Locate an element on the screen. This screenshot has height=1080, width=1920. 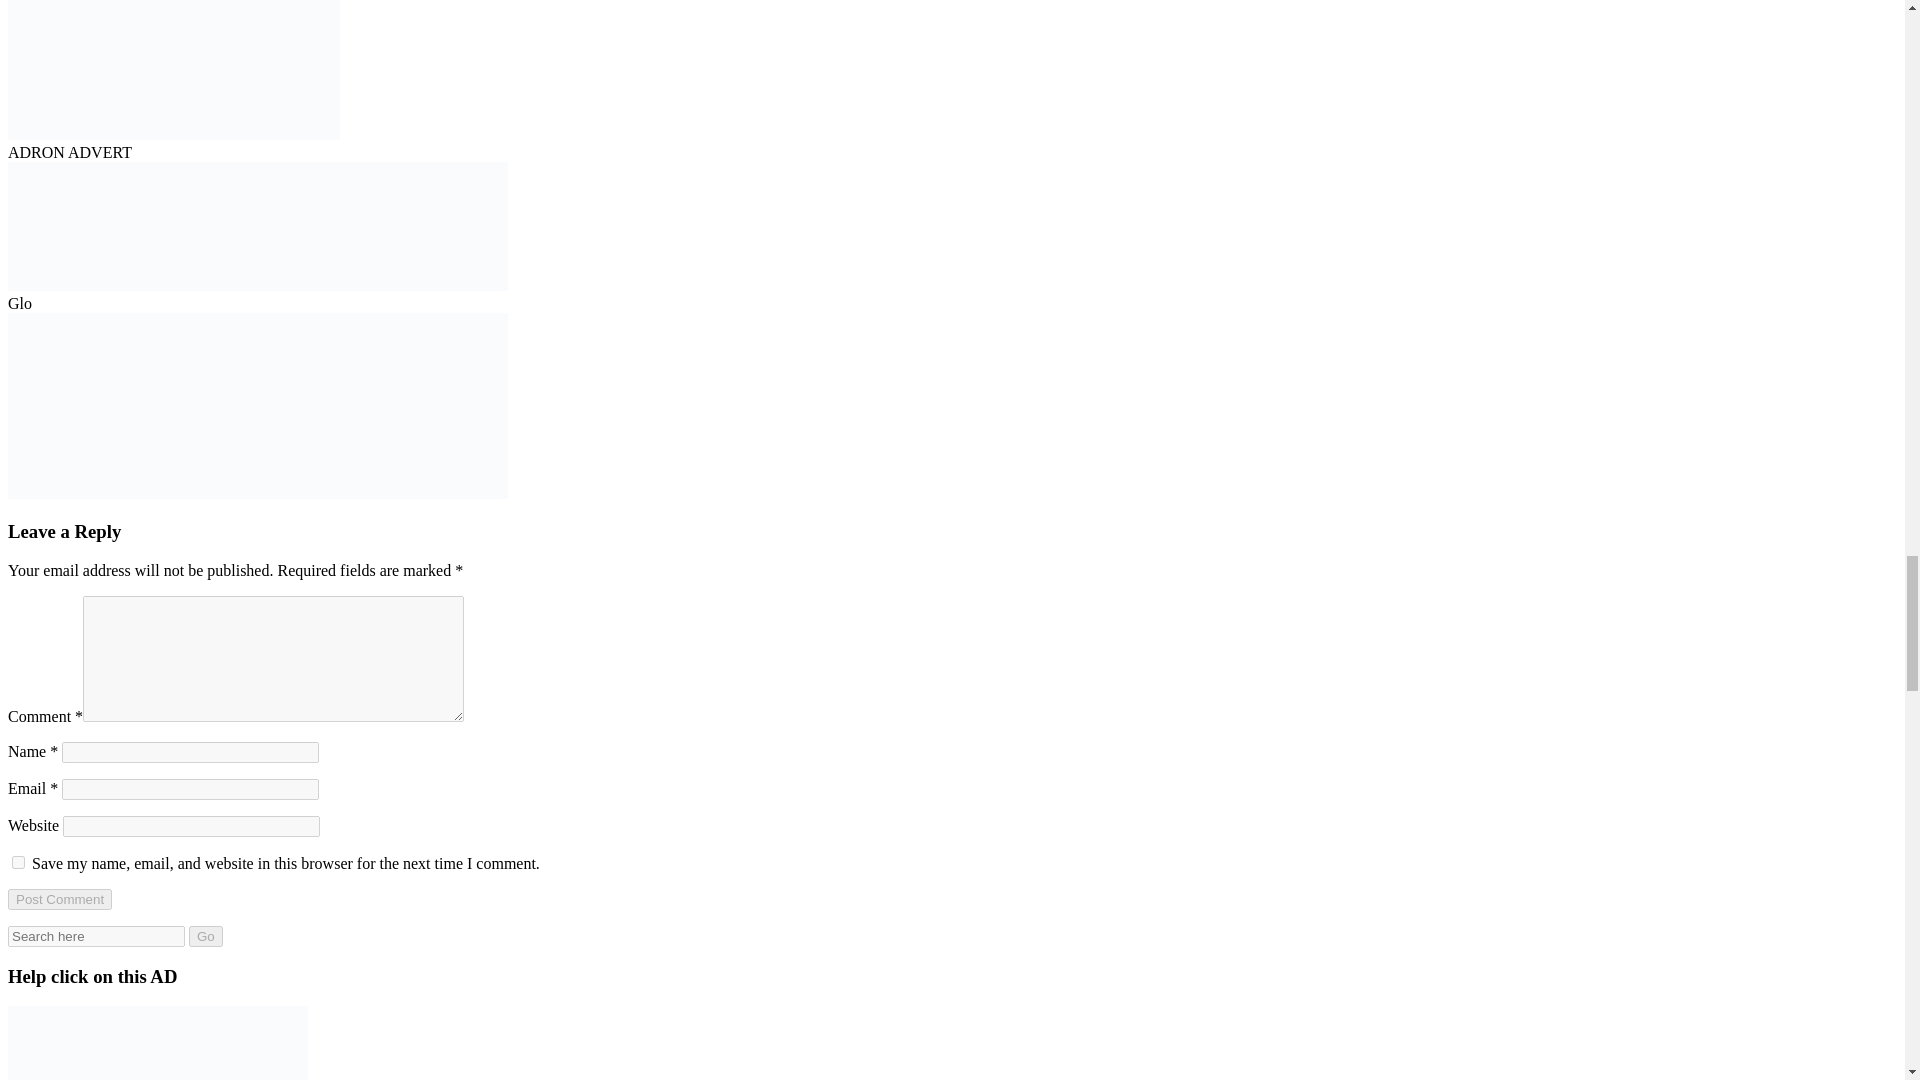
yes is located at coordinates (18, 862).